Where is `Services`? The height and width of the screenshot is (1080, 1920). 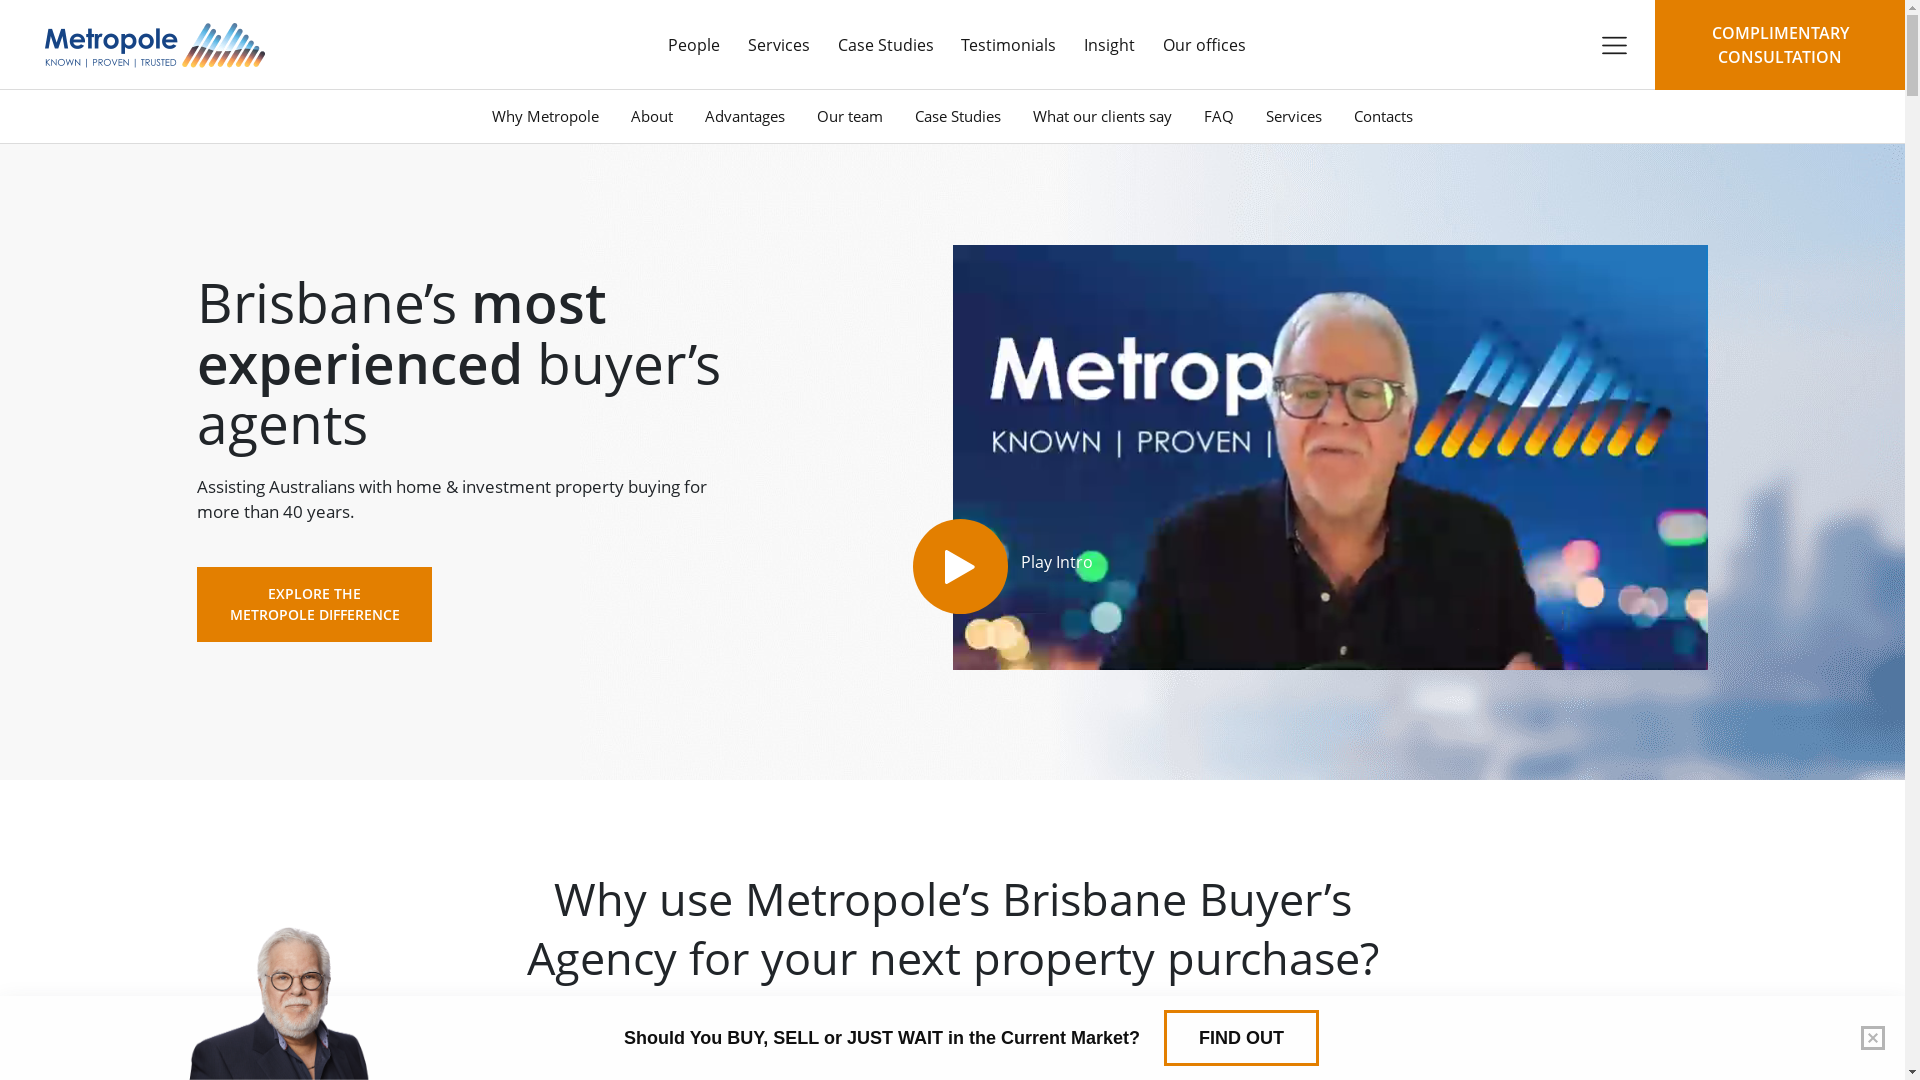 Services is located at coordinates (779, 45).